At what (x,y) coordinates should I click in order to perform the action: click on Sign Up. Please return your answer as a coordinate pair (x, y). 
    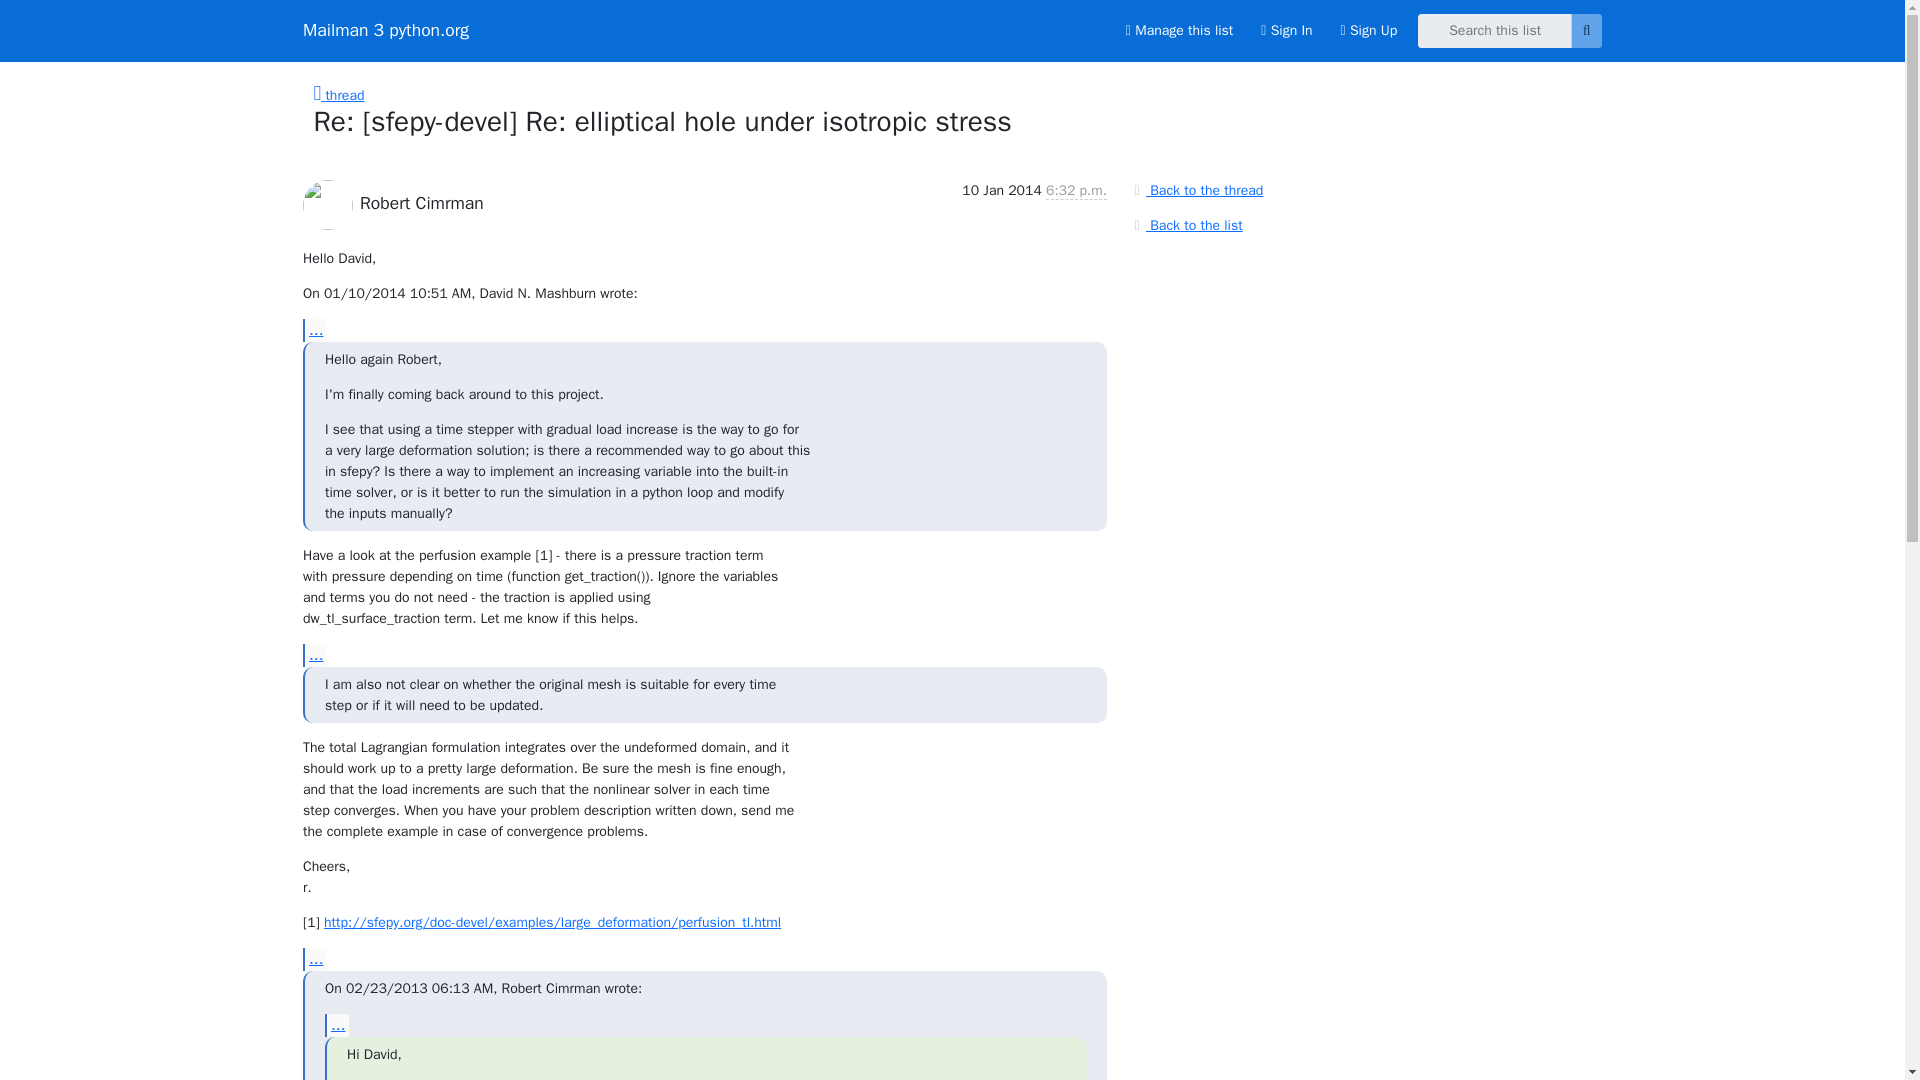
    Looking at the image, I should click on (1368, 30).